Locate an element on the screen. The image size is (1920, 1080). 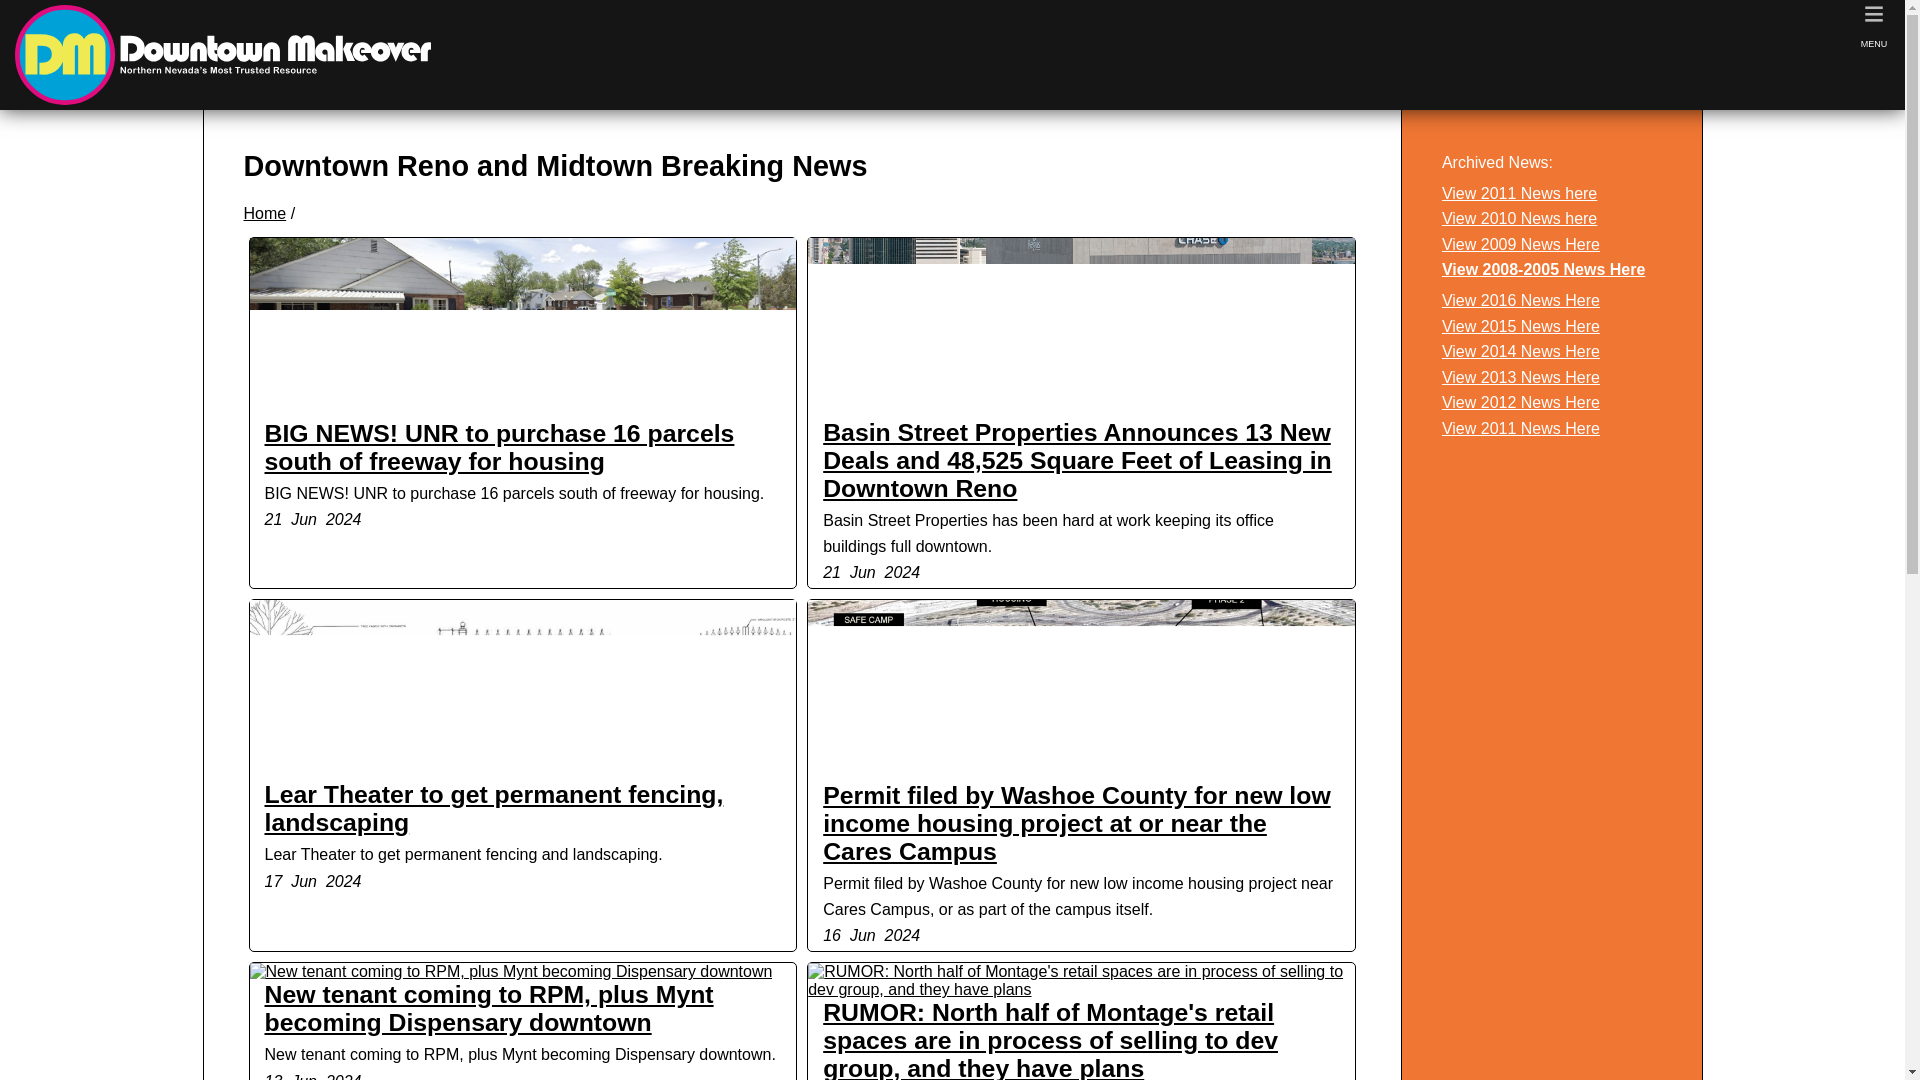
Home is located at coordinates (264, 214).